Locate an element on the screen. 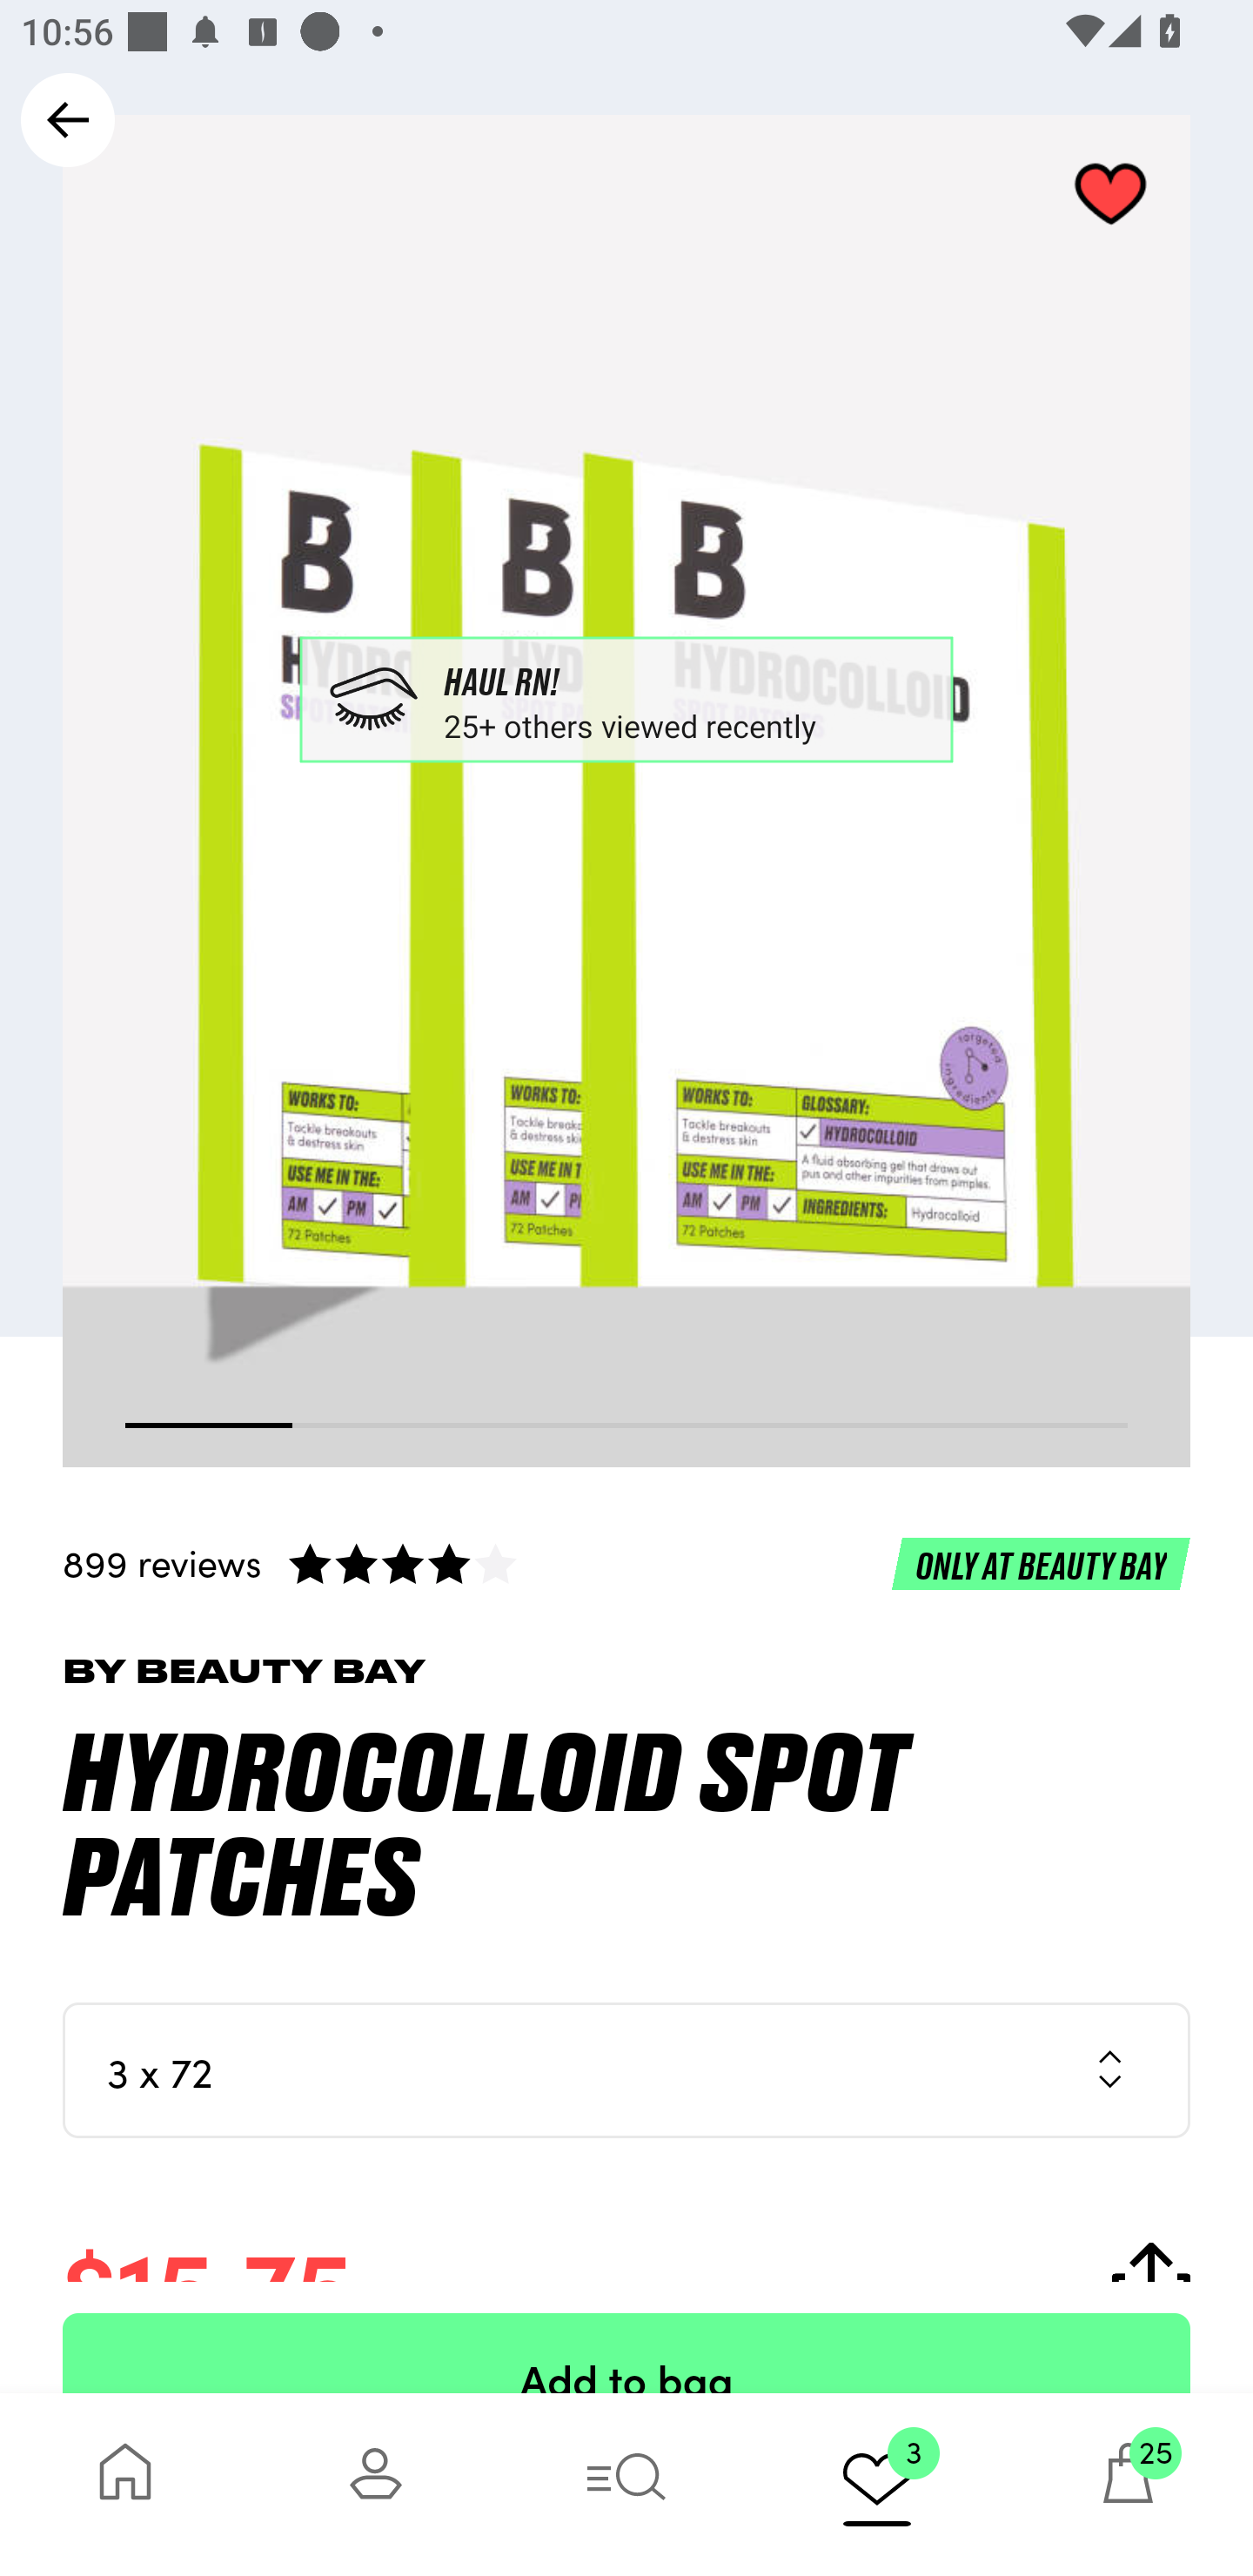 Image resolution: width=1253 pixels, height=2576 pixels. 3 is located at coordinates (877, 2484).